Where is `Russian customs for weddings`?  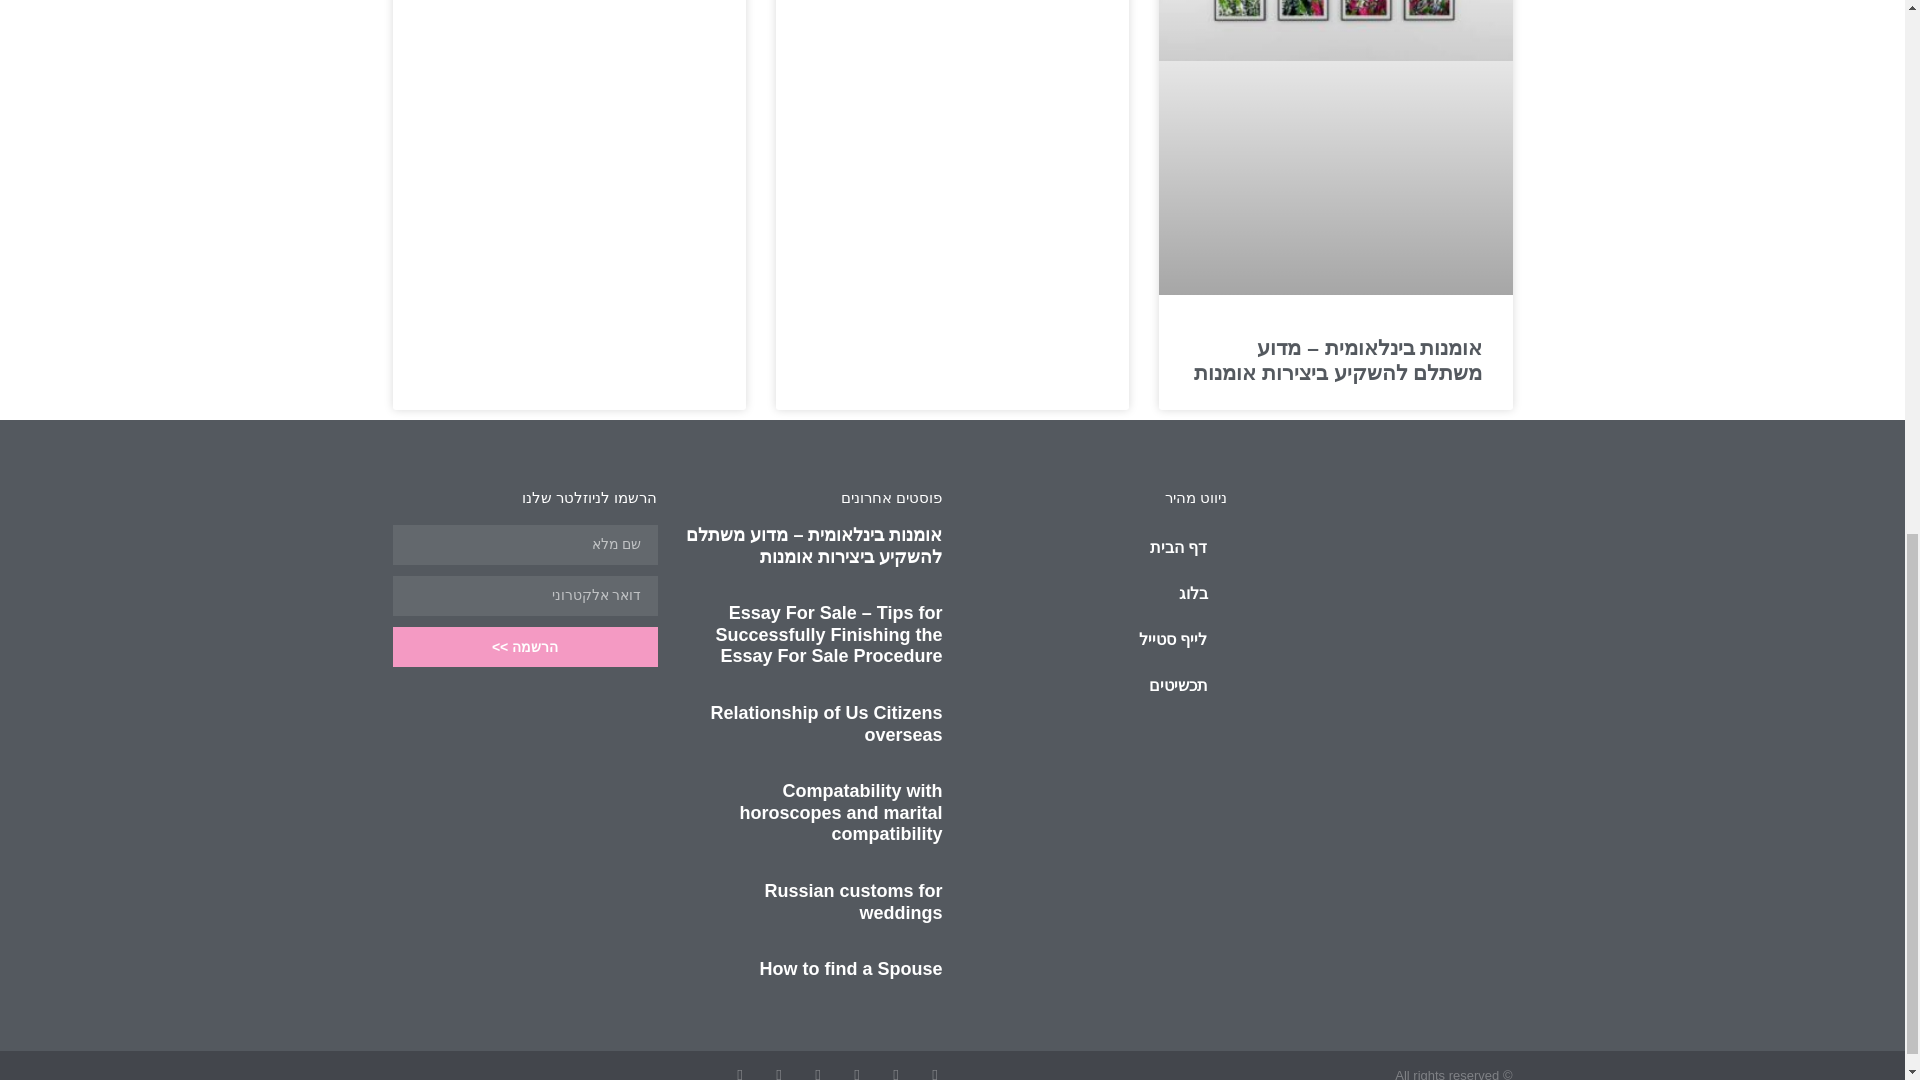
Russian customs for weddings is located at coordinates (853, 902).